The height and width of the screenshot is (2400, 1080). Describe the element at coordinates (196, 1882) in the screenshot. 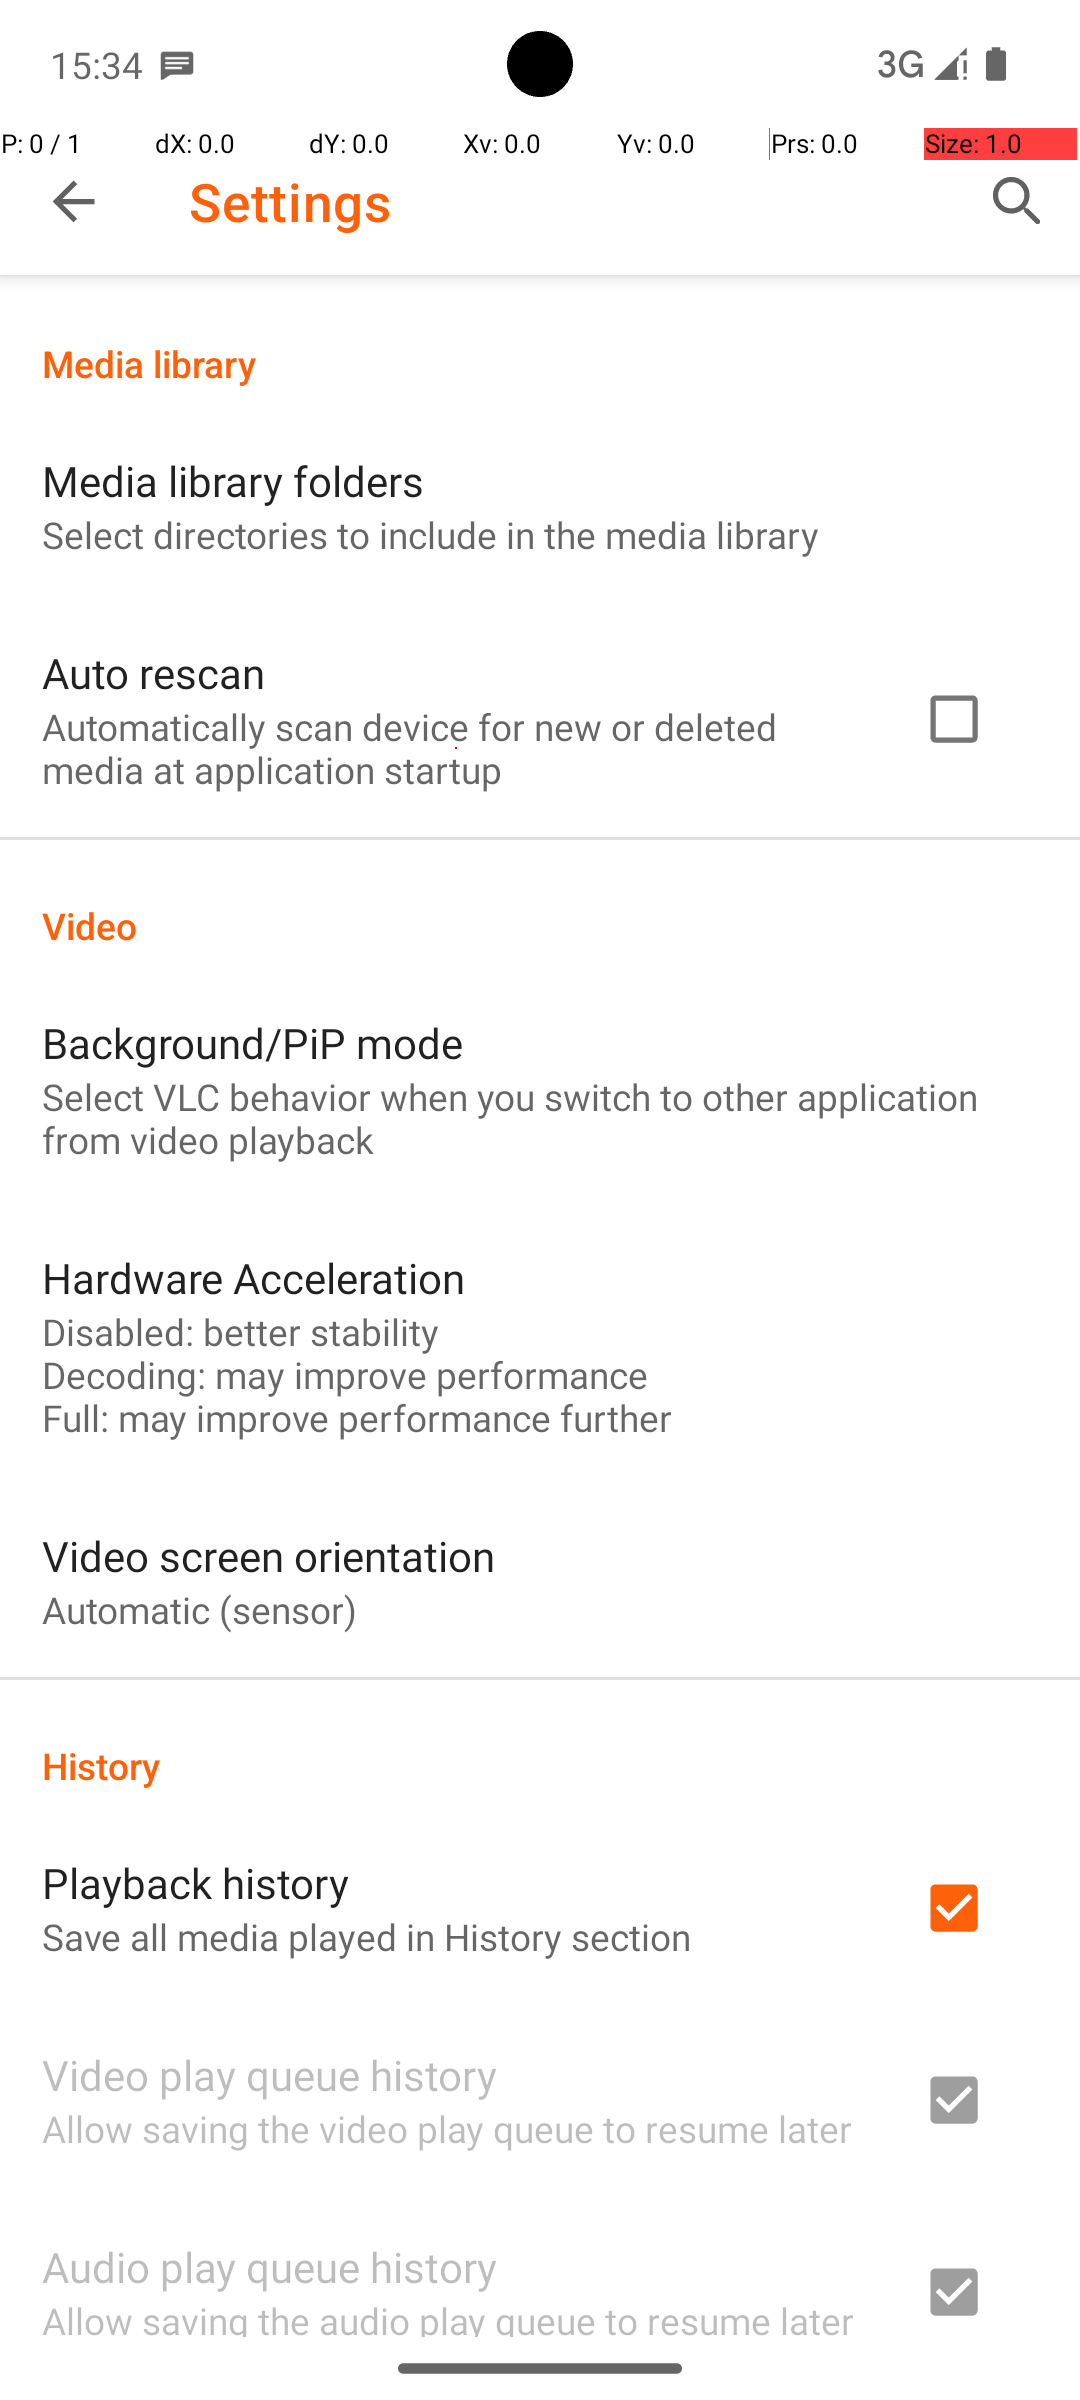

I see `Playback history` at that location.